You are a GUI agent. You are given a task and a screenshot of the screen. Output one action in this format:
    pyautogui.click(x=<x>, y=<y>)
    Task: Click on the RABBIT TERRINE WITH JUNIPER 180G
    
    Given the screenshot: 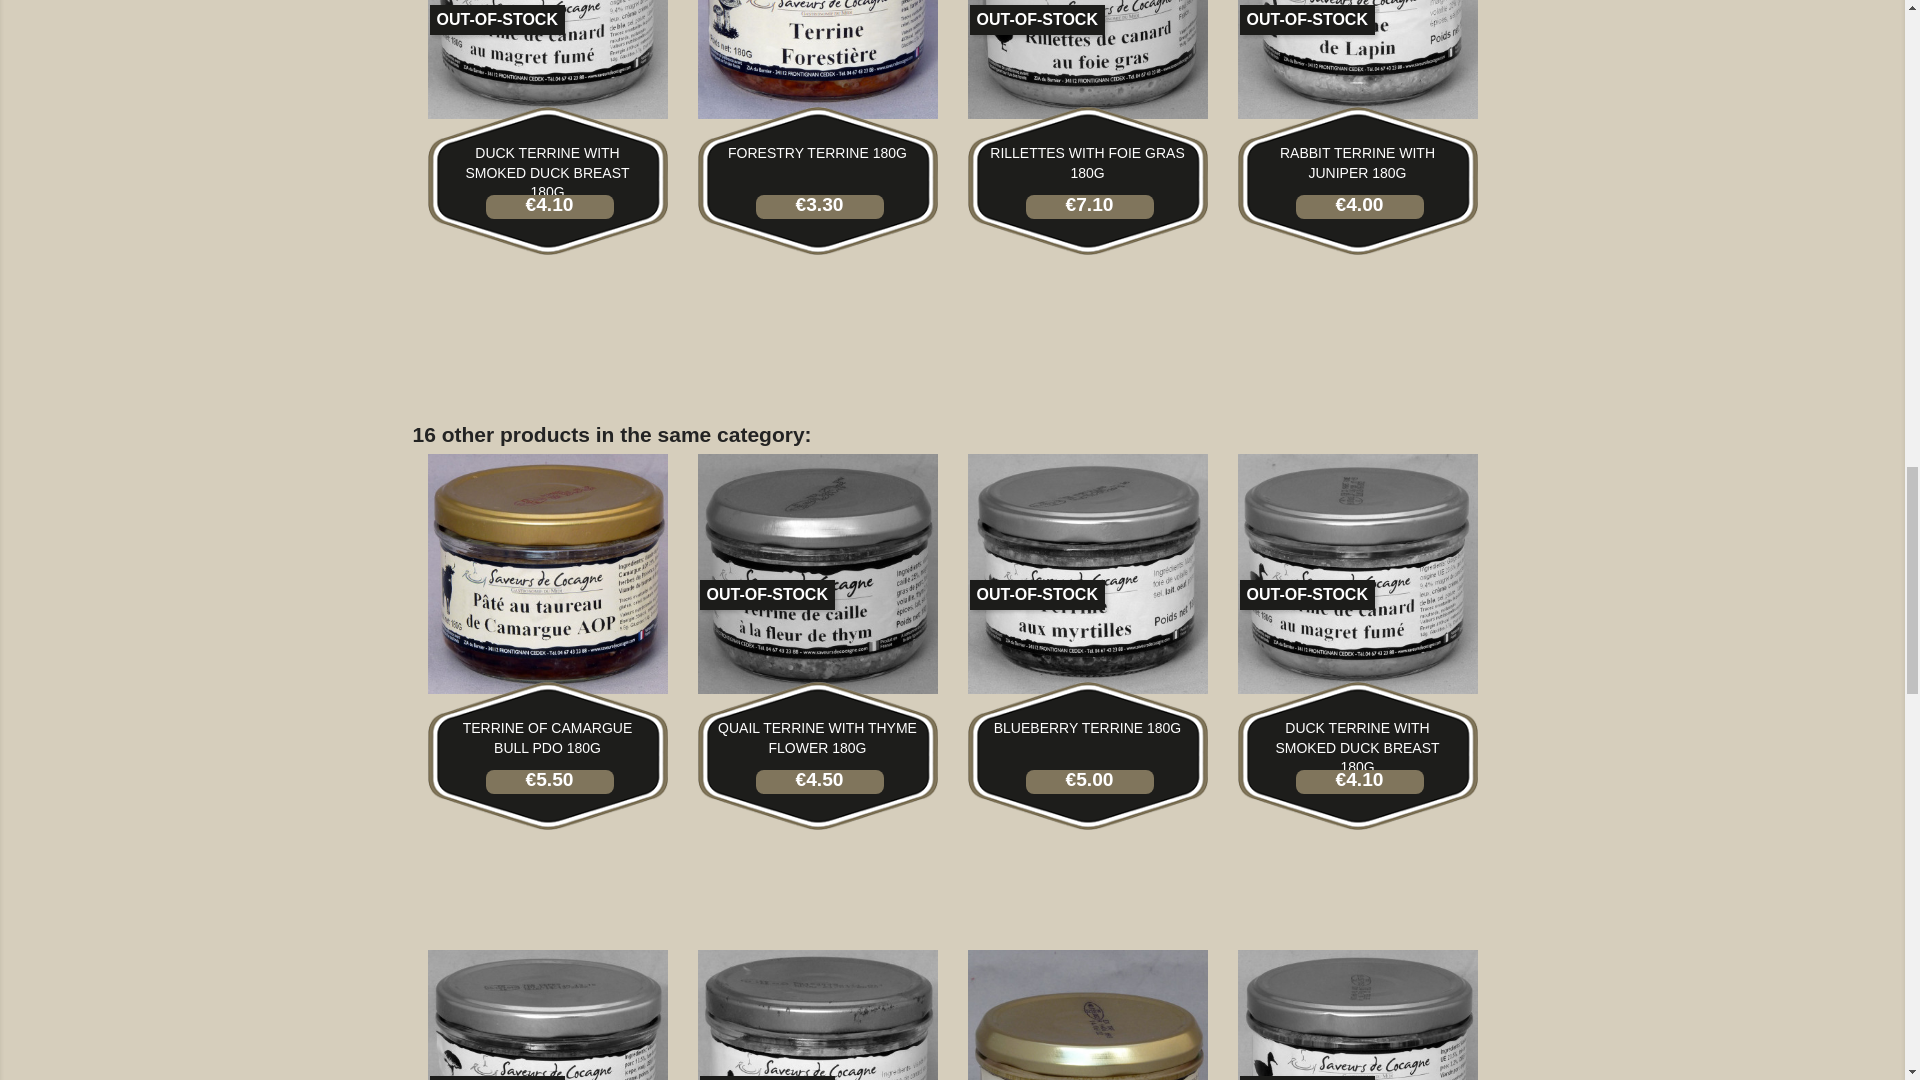 What is the action you would take?
    pyautogui.click(x=1357, y=162)
    